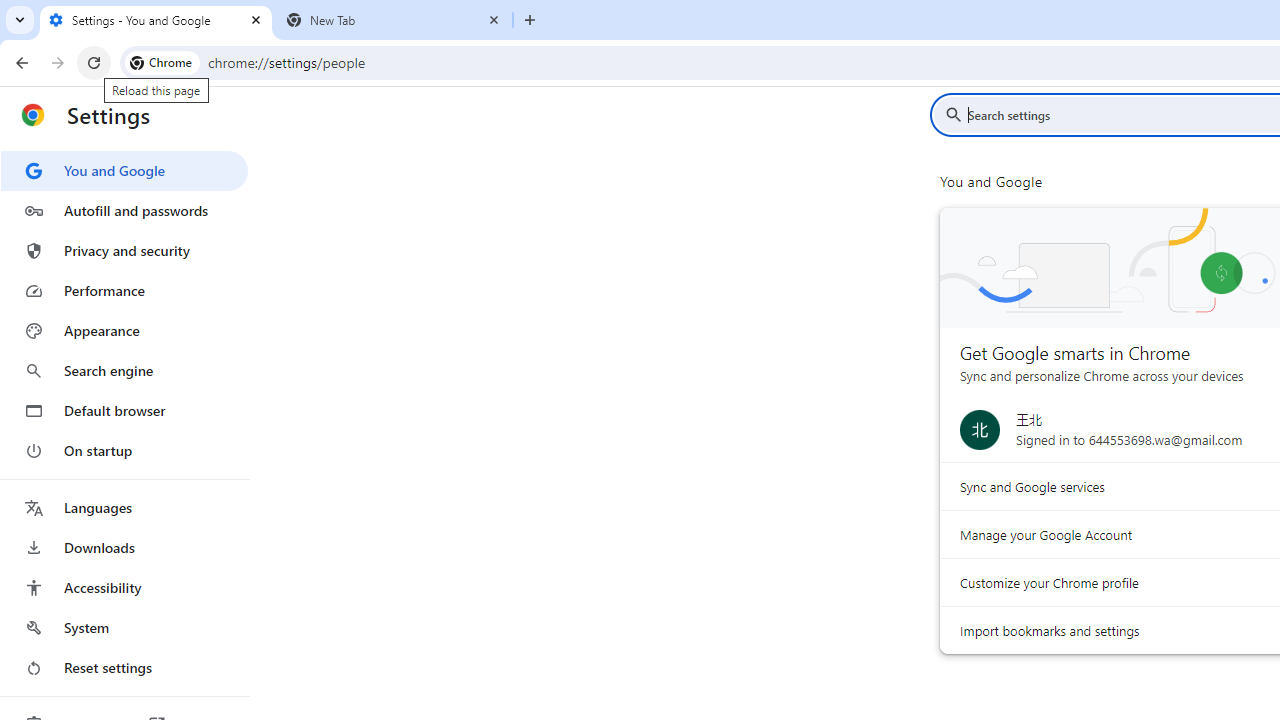 The height and width of the screenshot is (720, 1280). I want to click on Reset settings, so click(124, 668).